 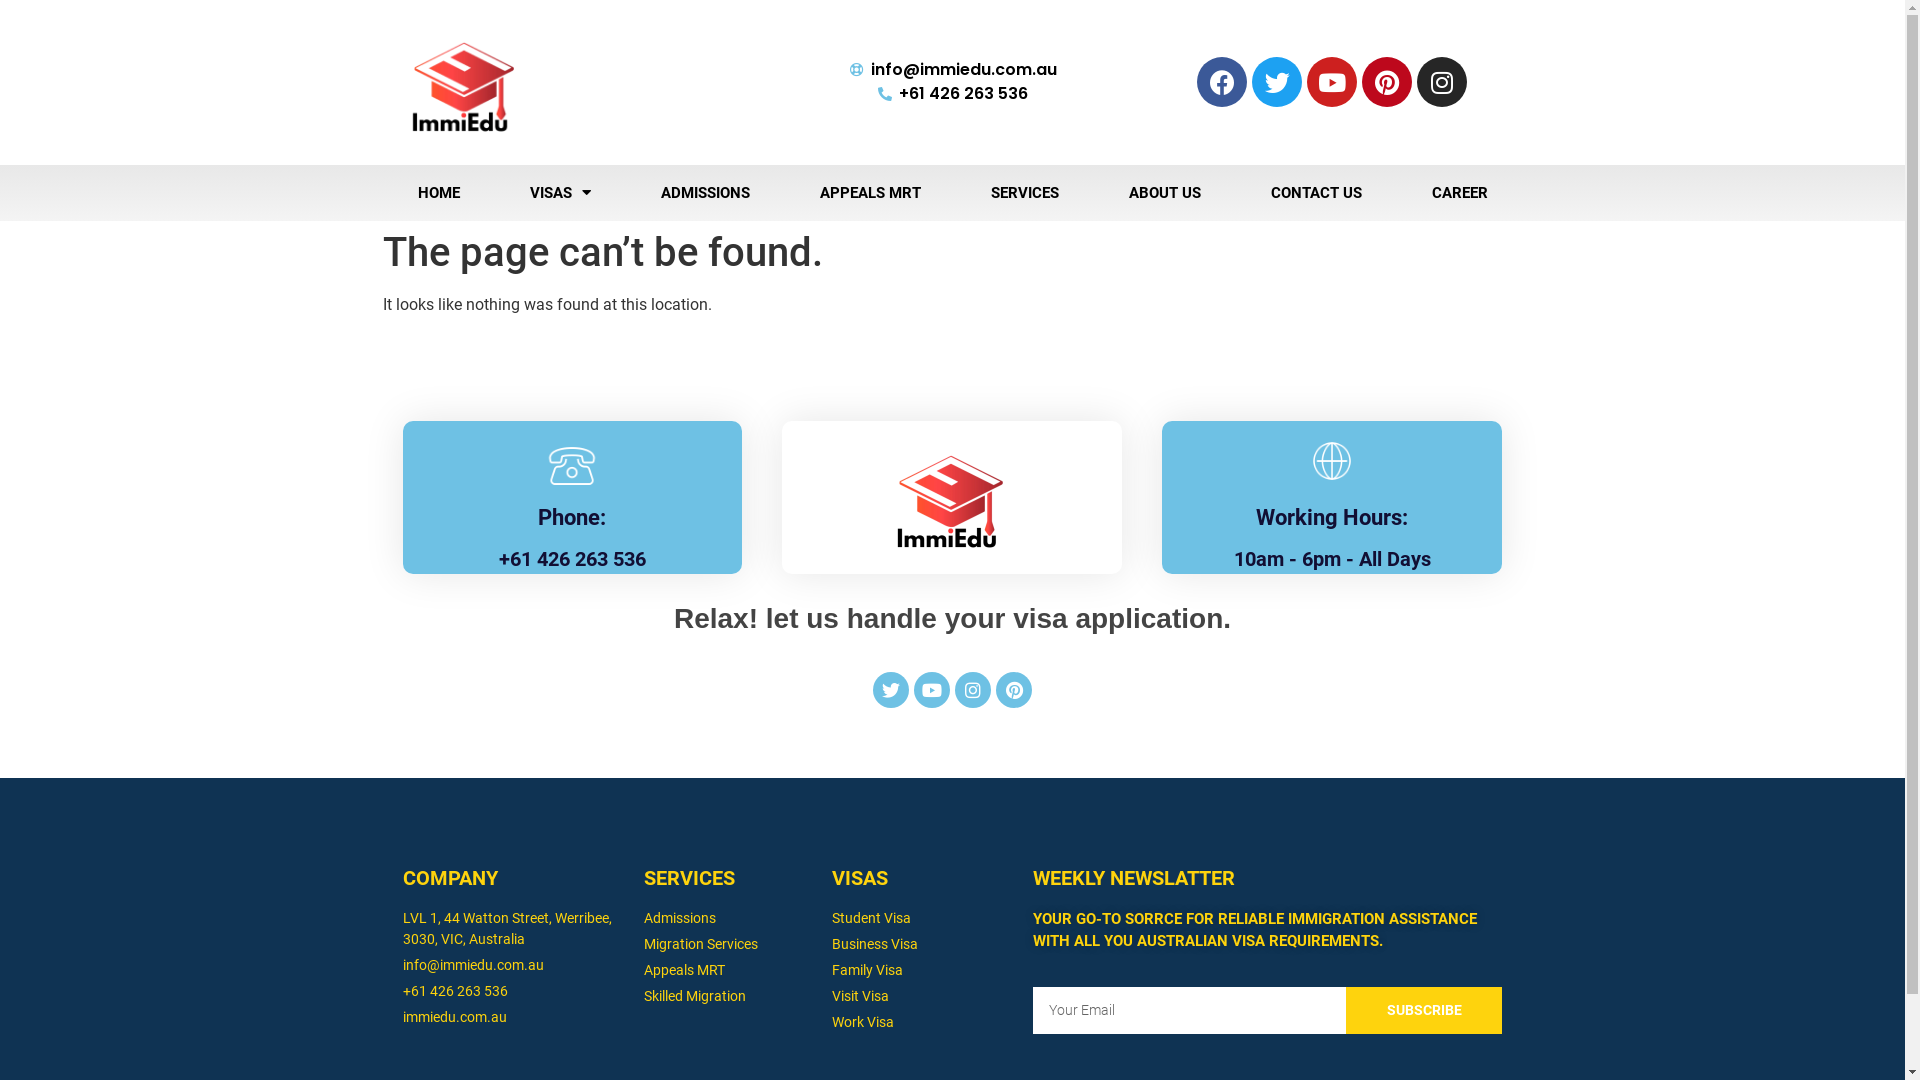 I want to click on SERVICES, so click(x=1025, y=193).